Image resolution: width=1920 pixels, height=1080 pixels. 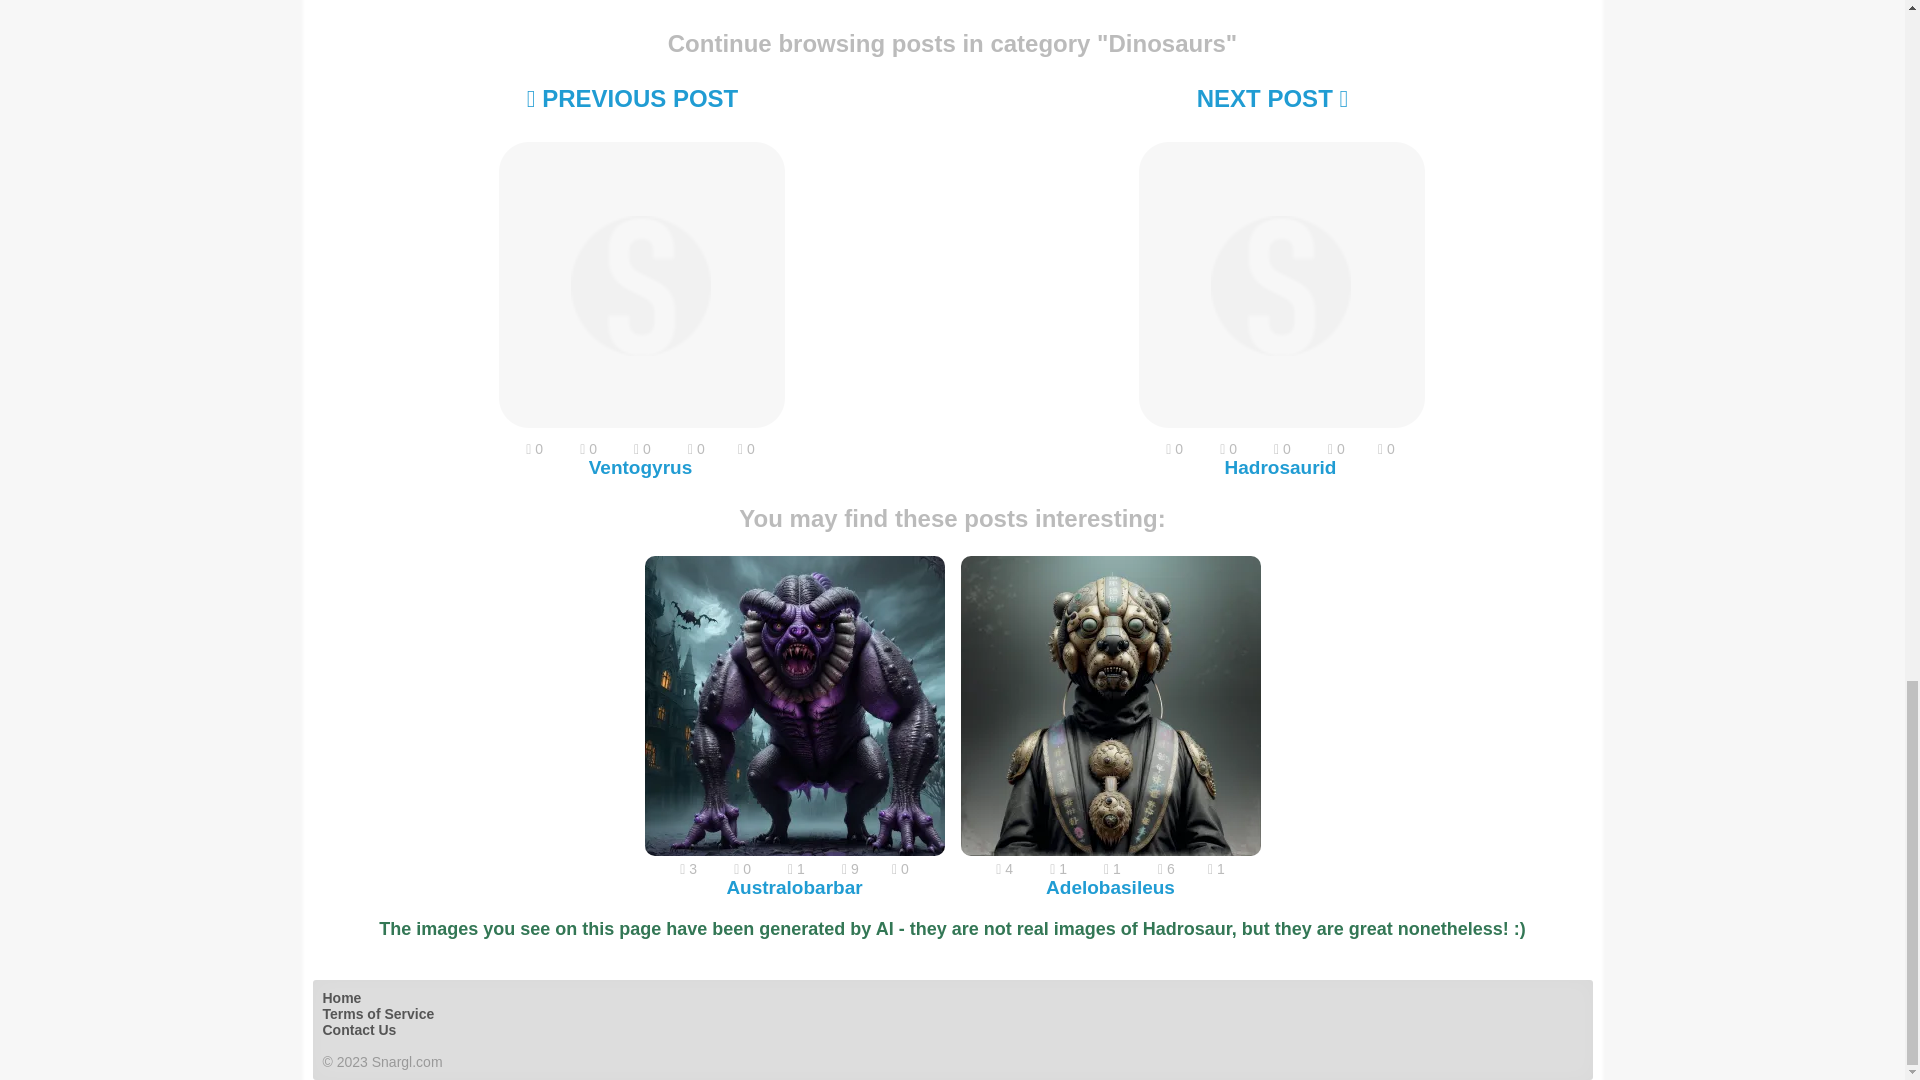 What do you see at coordinates (632, 98) in the screenshot?
I see `PREVIOUS POST` at bounding box center [632, 98].